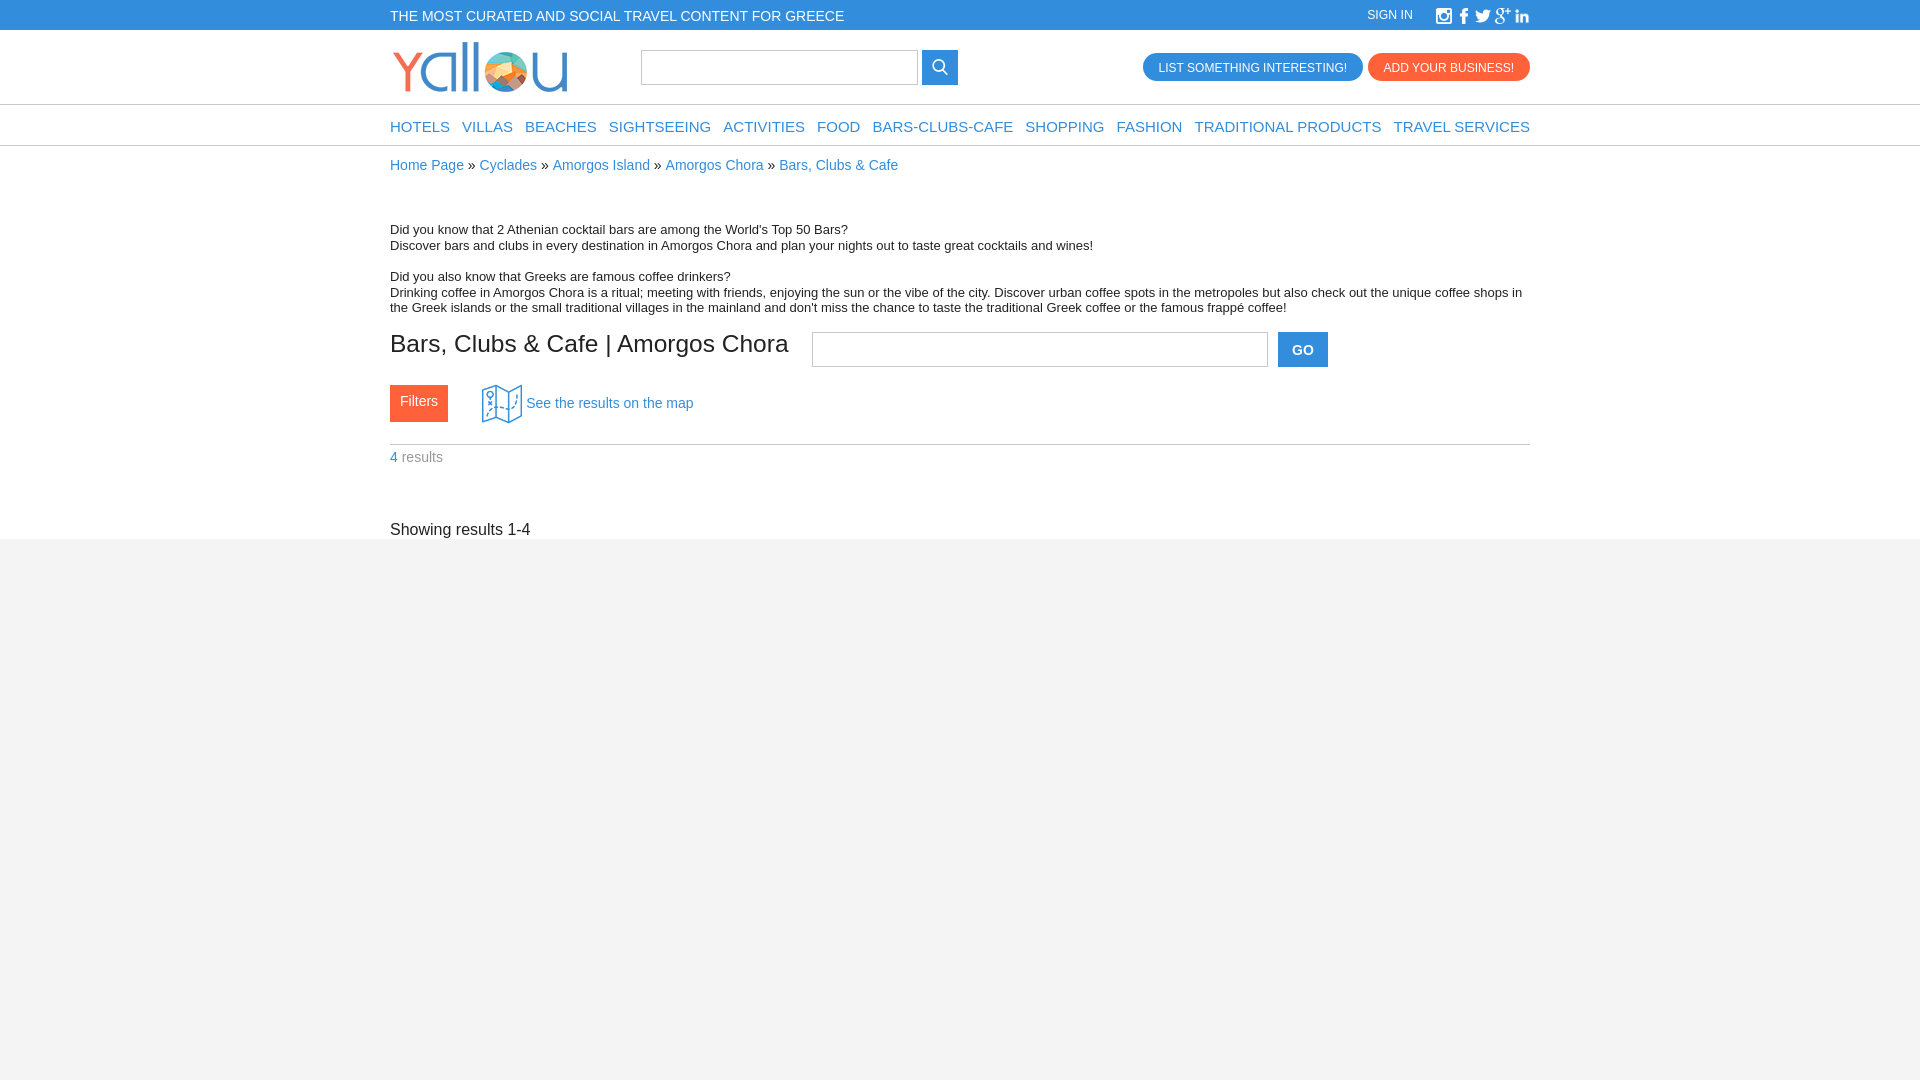 The height and width of the screenshot is (1080, 1920). I want to click on Another Destination?, so click(1040, 349).